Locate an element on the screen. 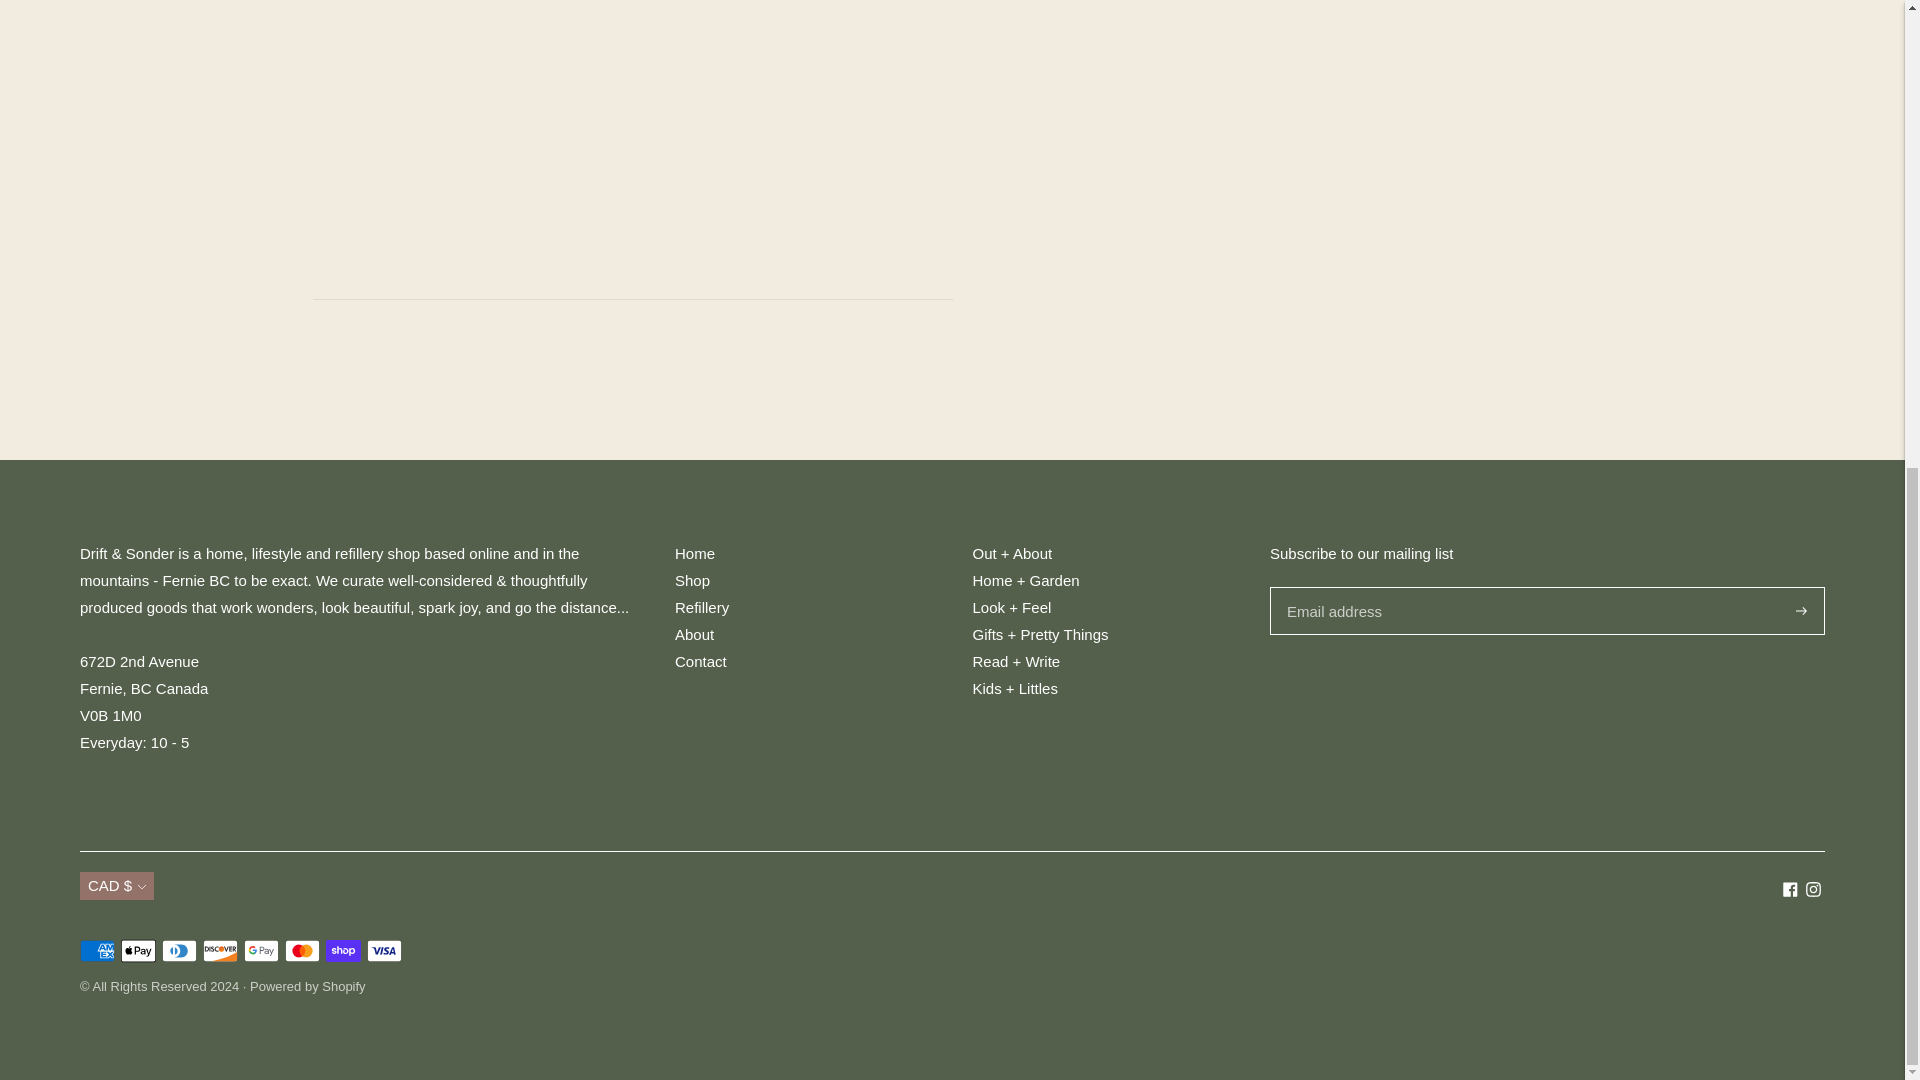 The image size is (1920, 1080). Apple Pay is located at coordinates (138, 950).